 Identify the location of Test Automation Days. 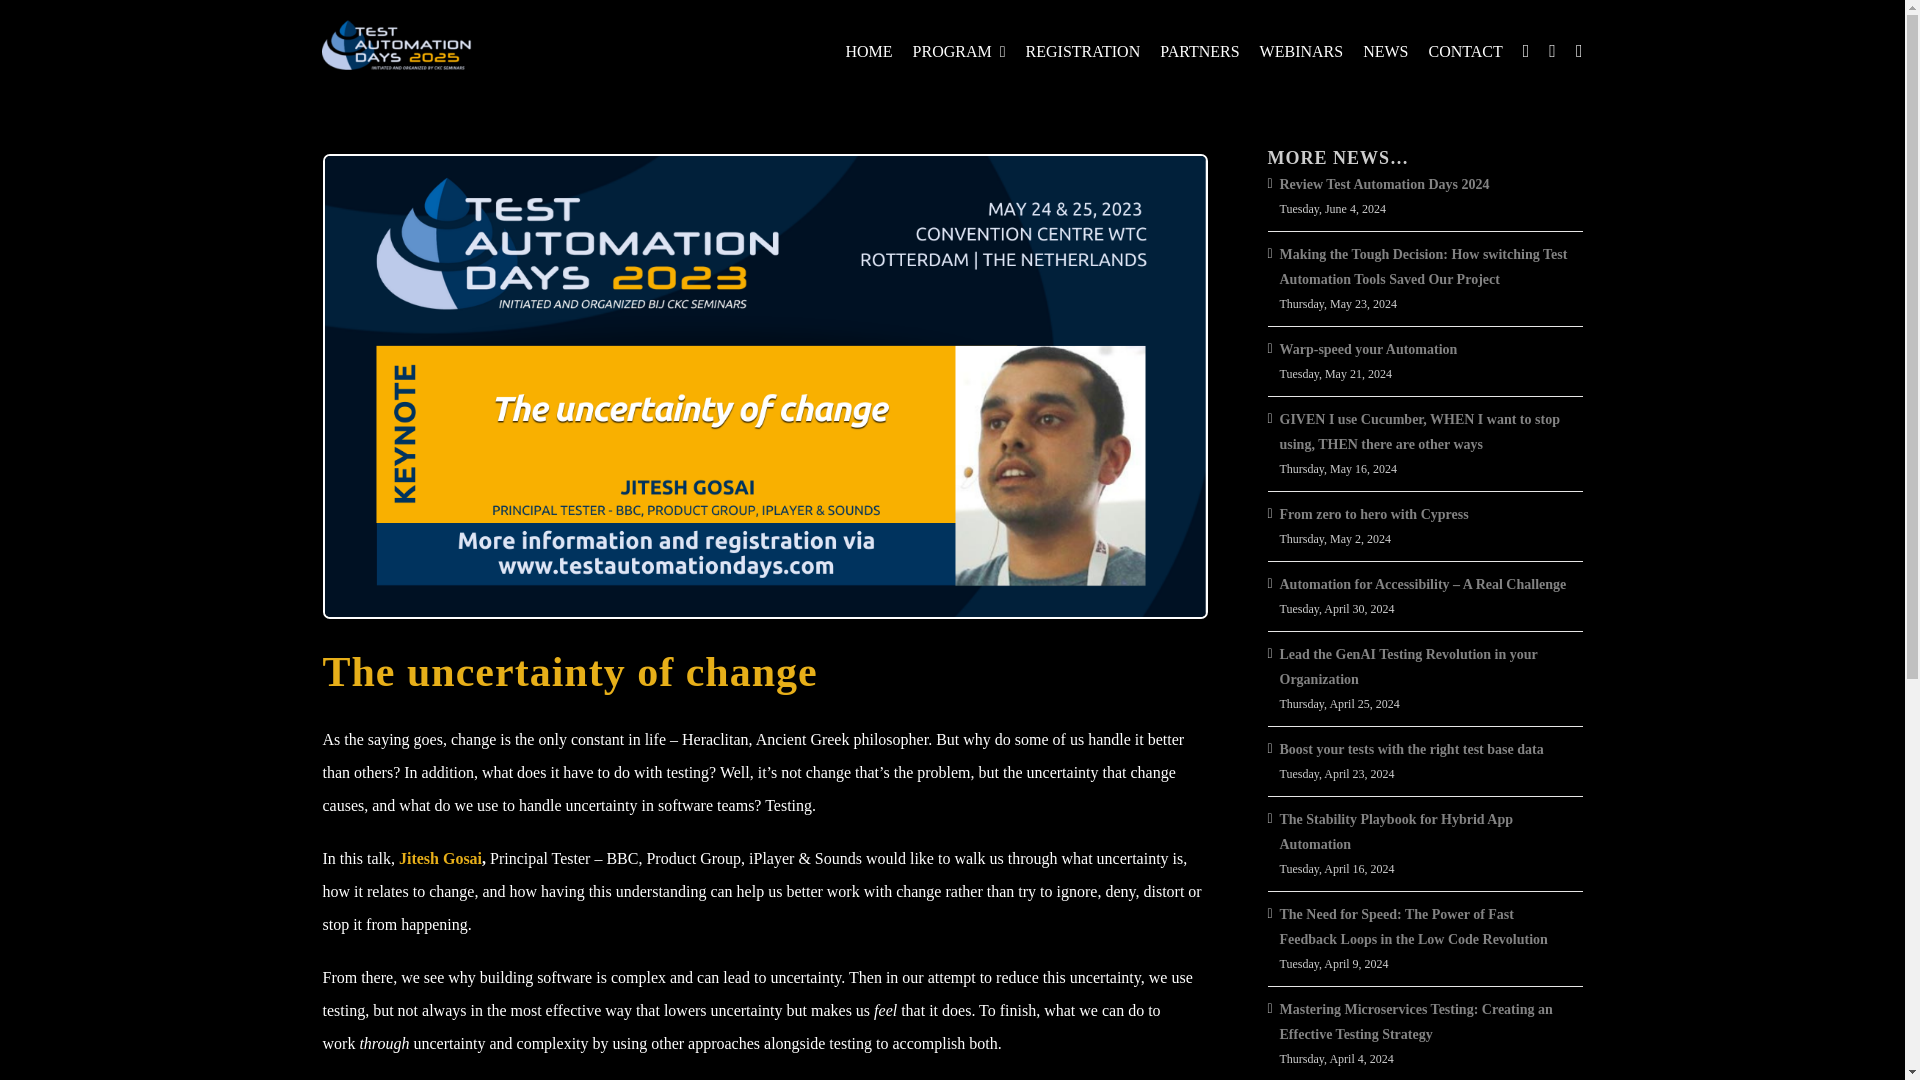
(868, 46).